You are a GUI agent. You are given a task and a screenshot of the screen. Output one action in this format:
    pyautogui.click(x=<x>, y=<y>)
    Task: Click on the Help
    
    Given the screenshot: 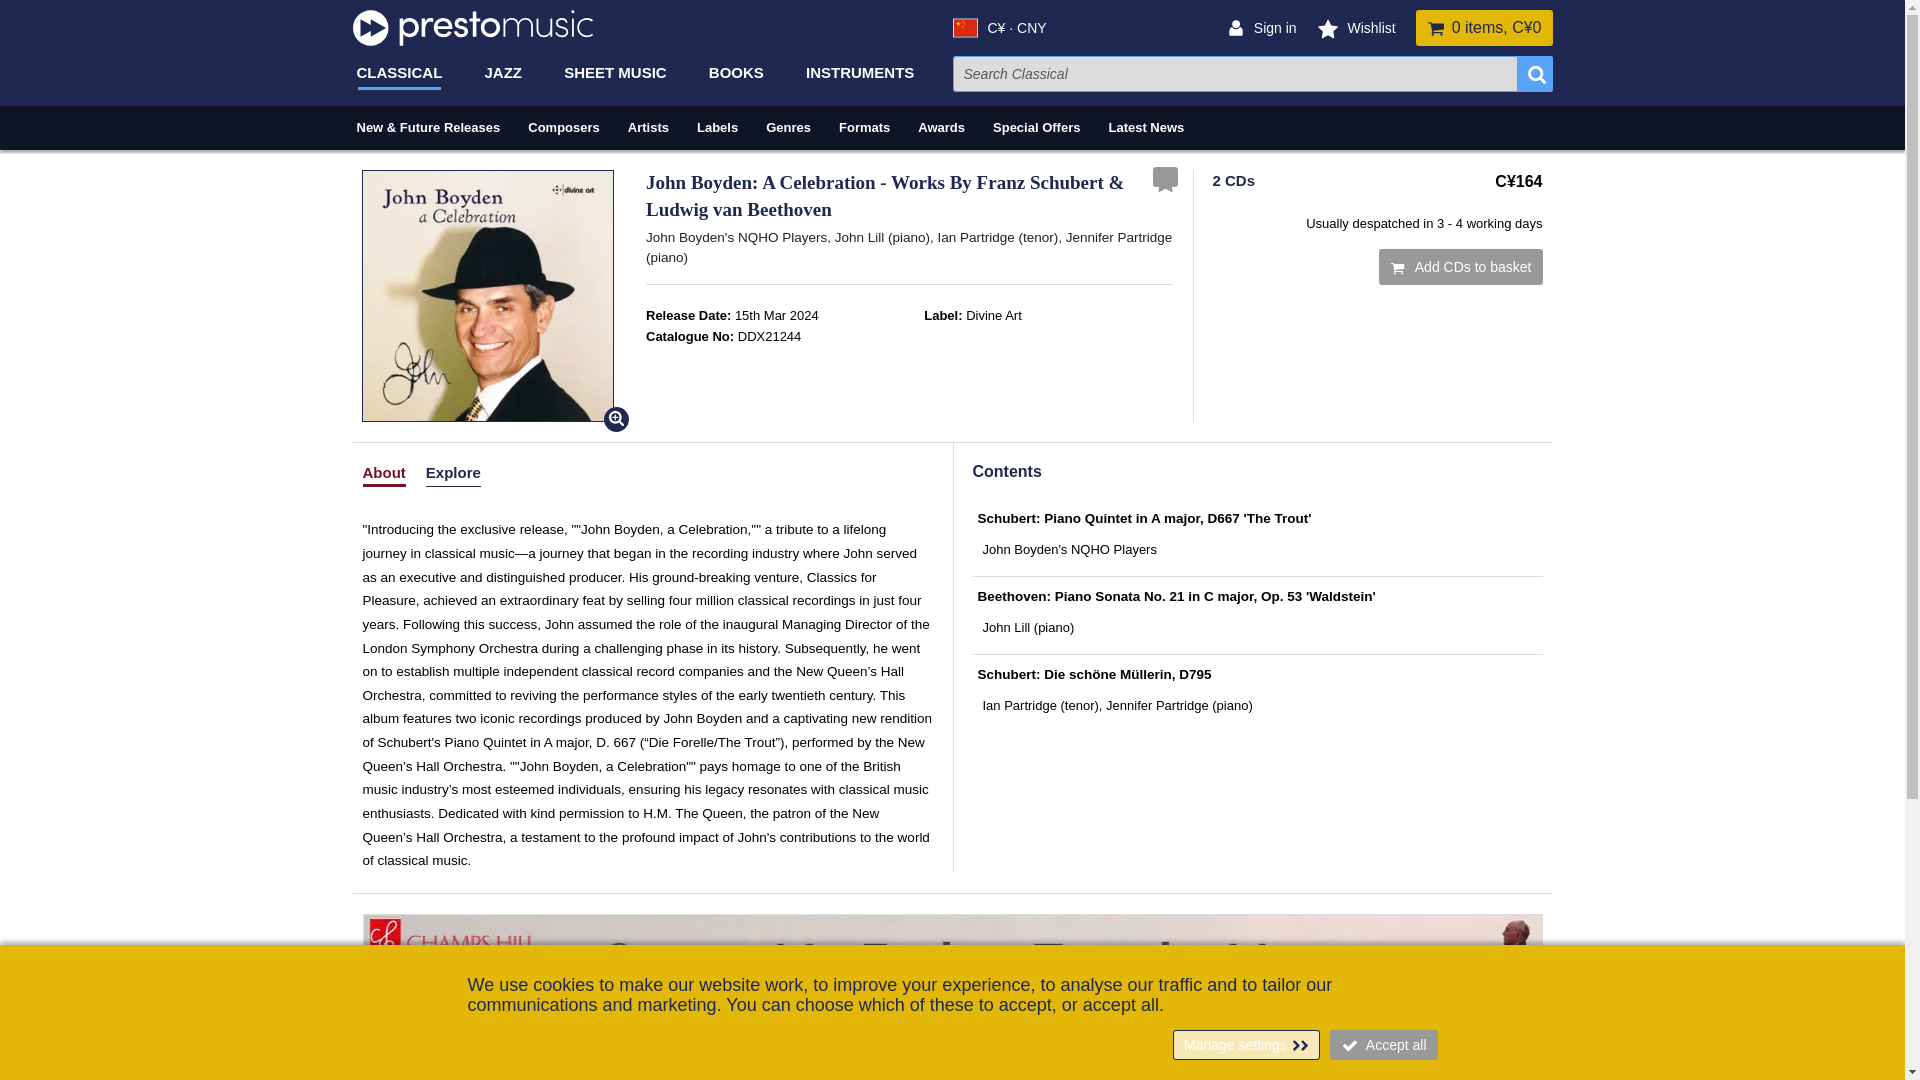 What is the action you would take?
    pyautogui.click(x=1830, y=1001)
    